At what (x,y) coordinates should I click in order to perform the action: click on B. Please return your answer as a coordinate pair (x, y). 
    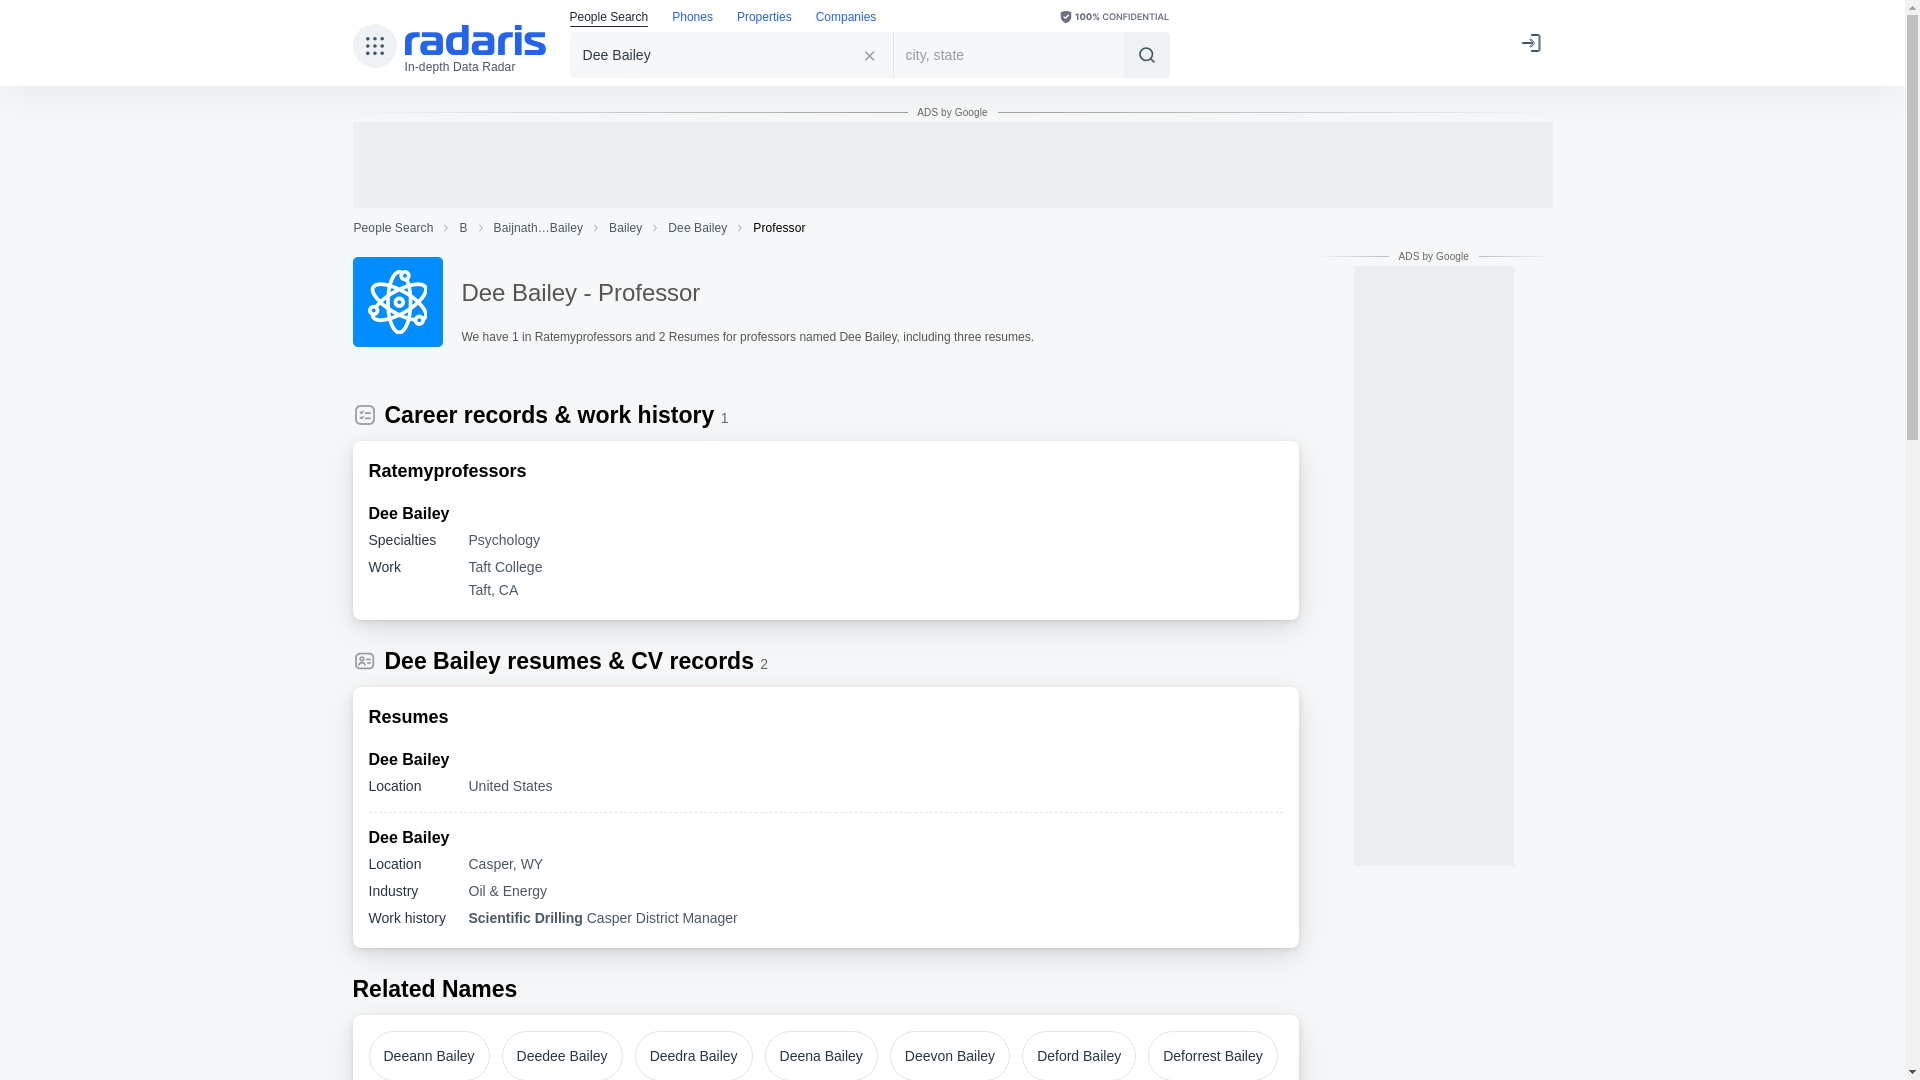
    Looking at the image, I should click on (462, 228).